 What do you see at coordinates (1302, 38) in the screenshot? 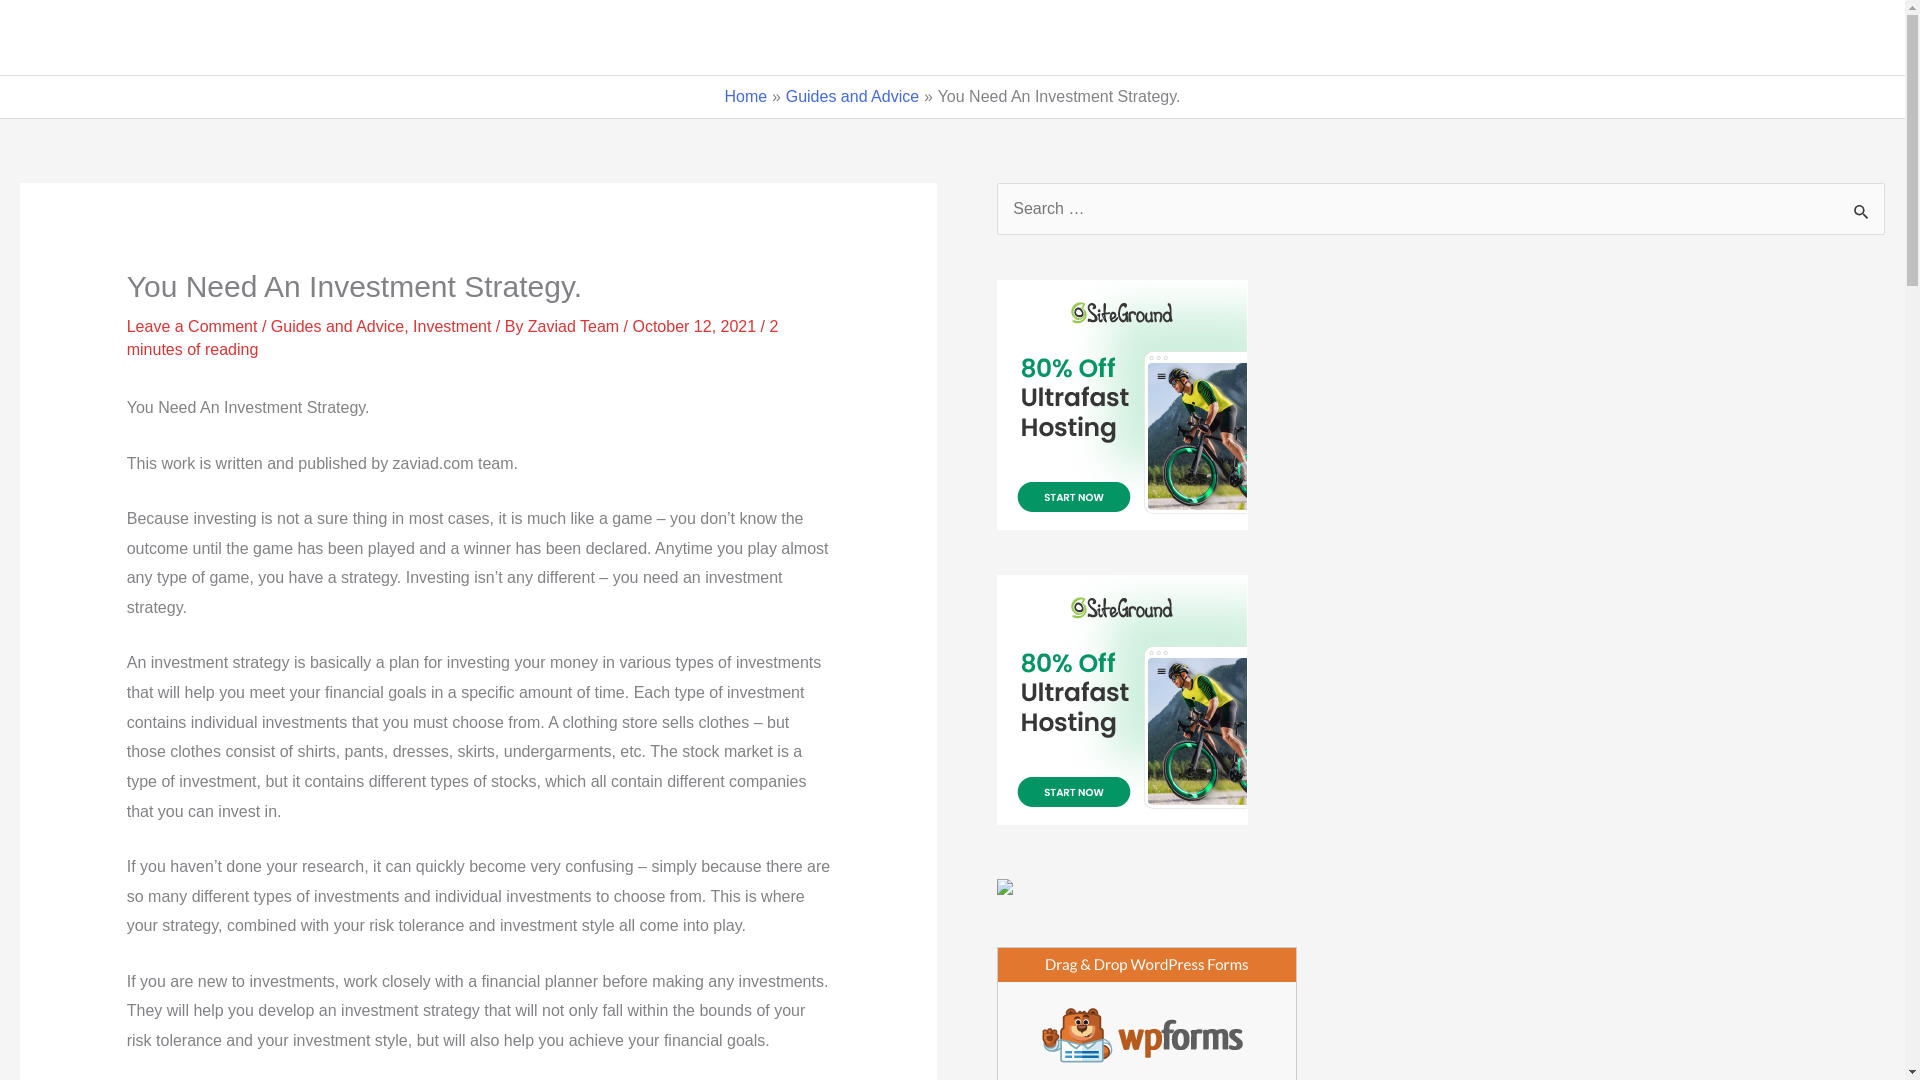
I see `Quotes` at bounding box center [1302, 38].